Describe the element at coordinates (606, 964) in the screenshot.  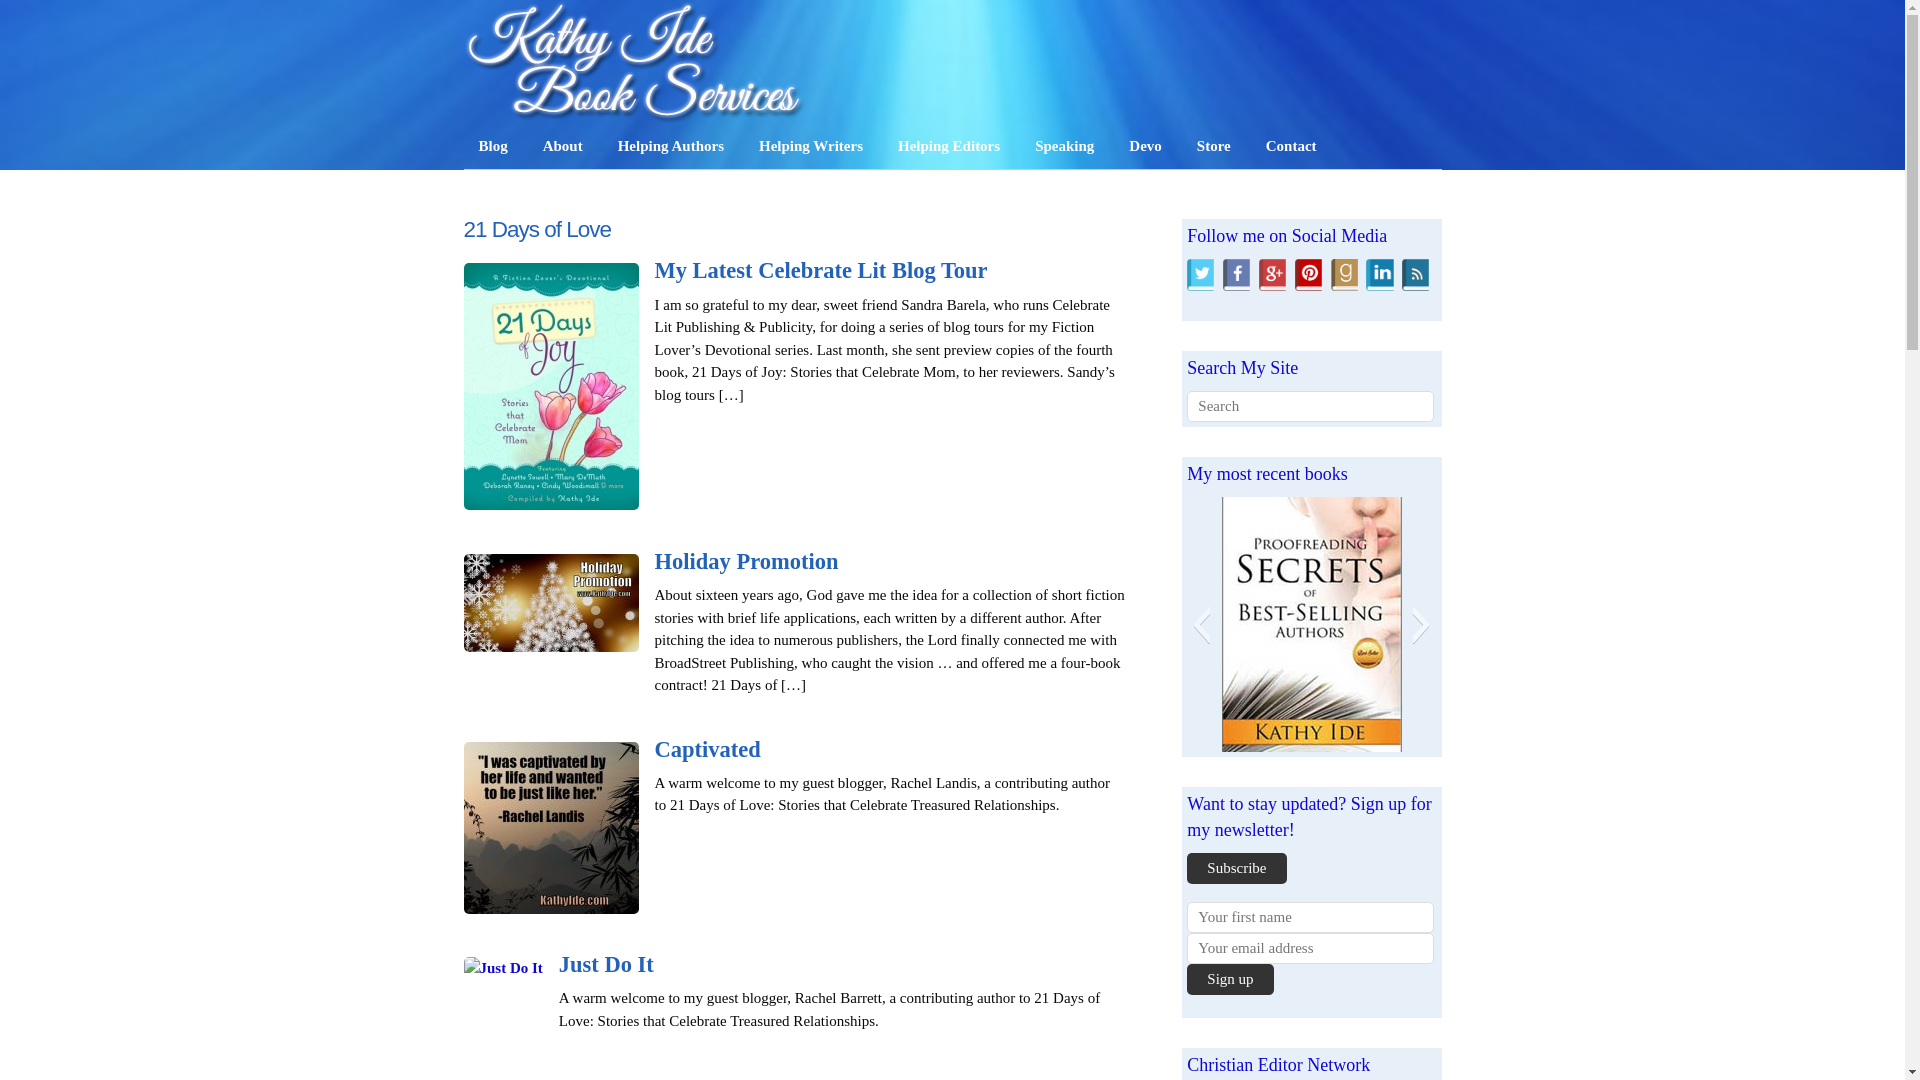
I see `Just Do It` at that location.